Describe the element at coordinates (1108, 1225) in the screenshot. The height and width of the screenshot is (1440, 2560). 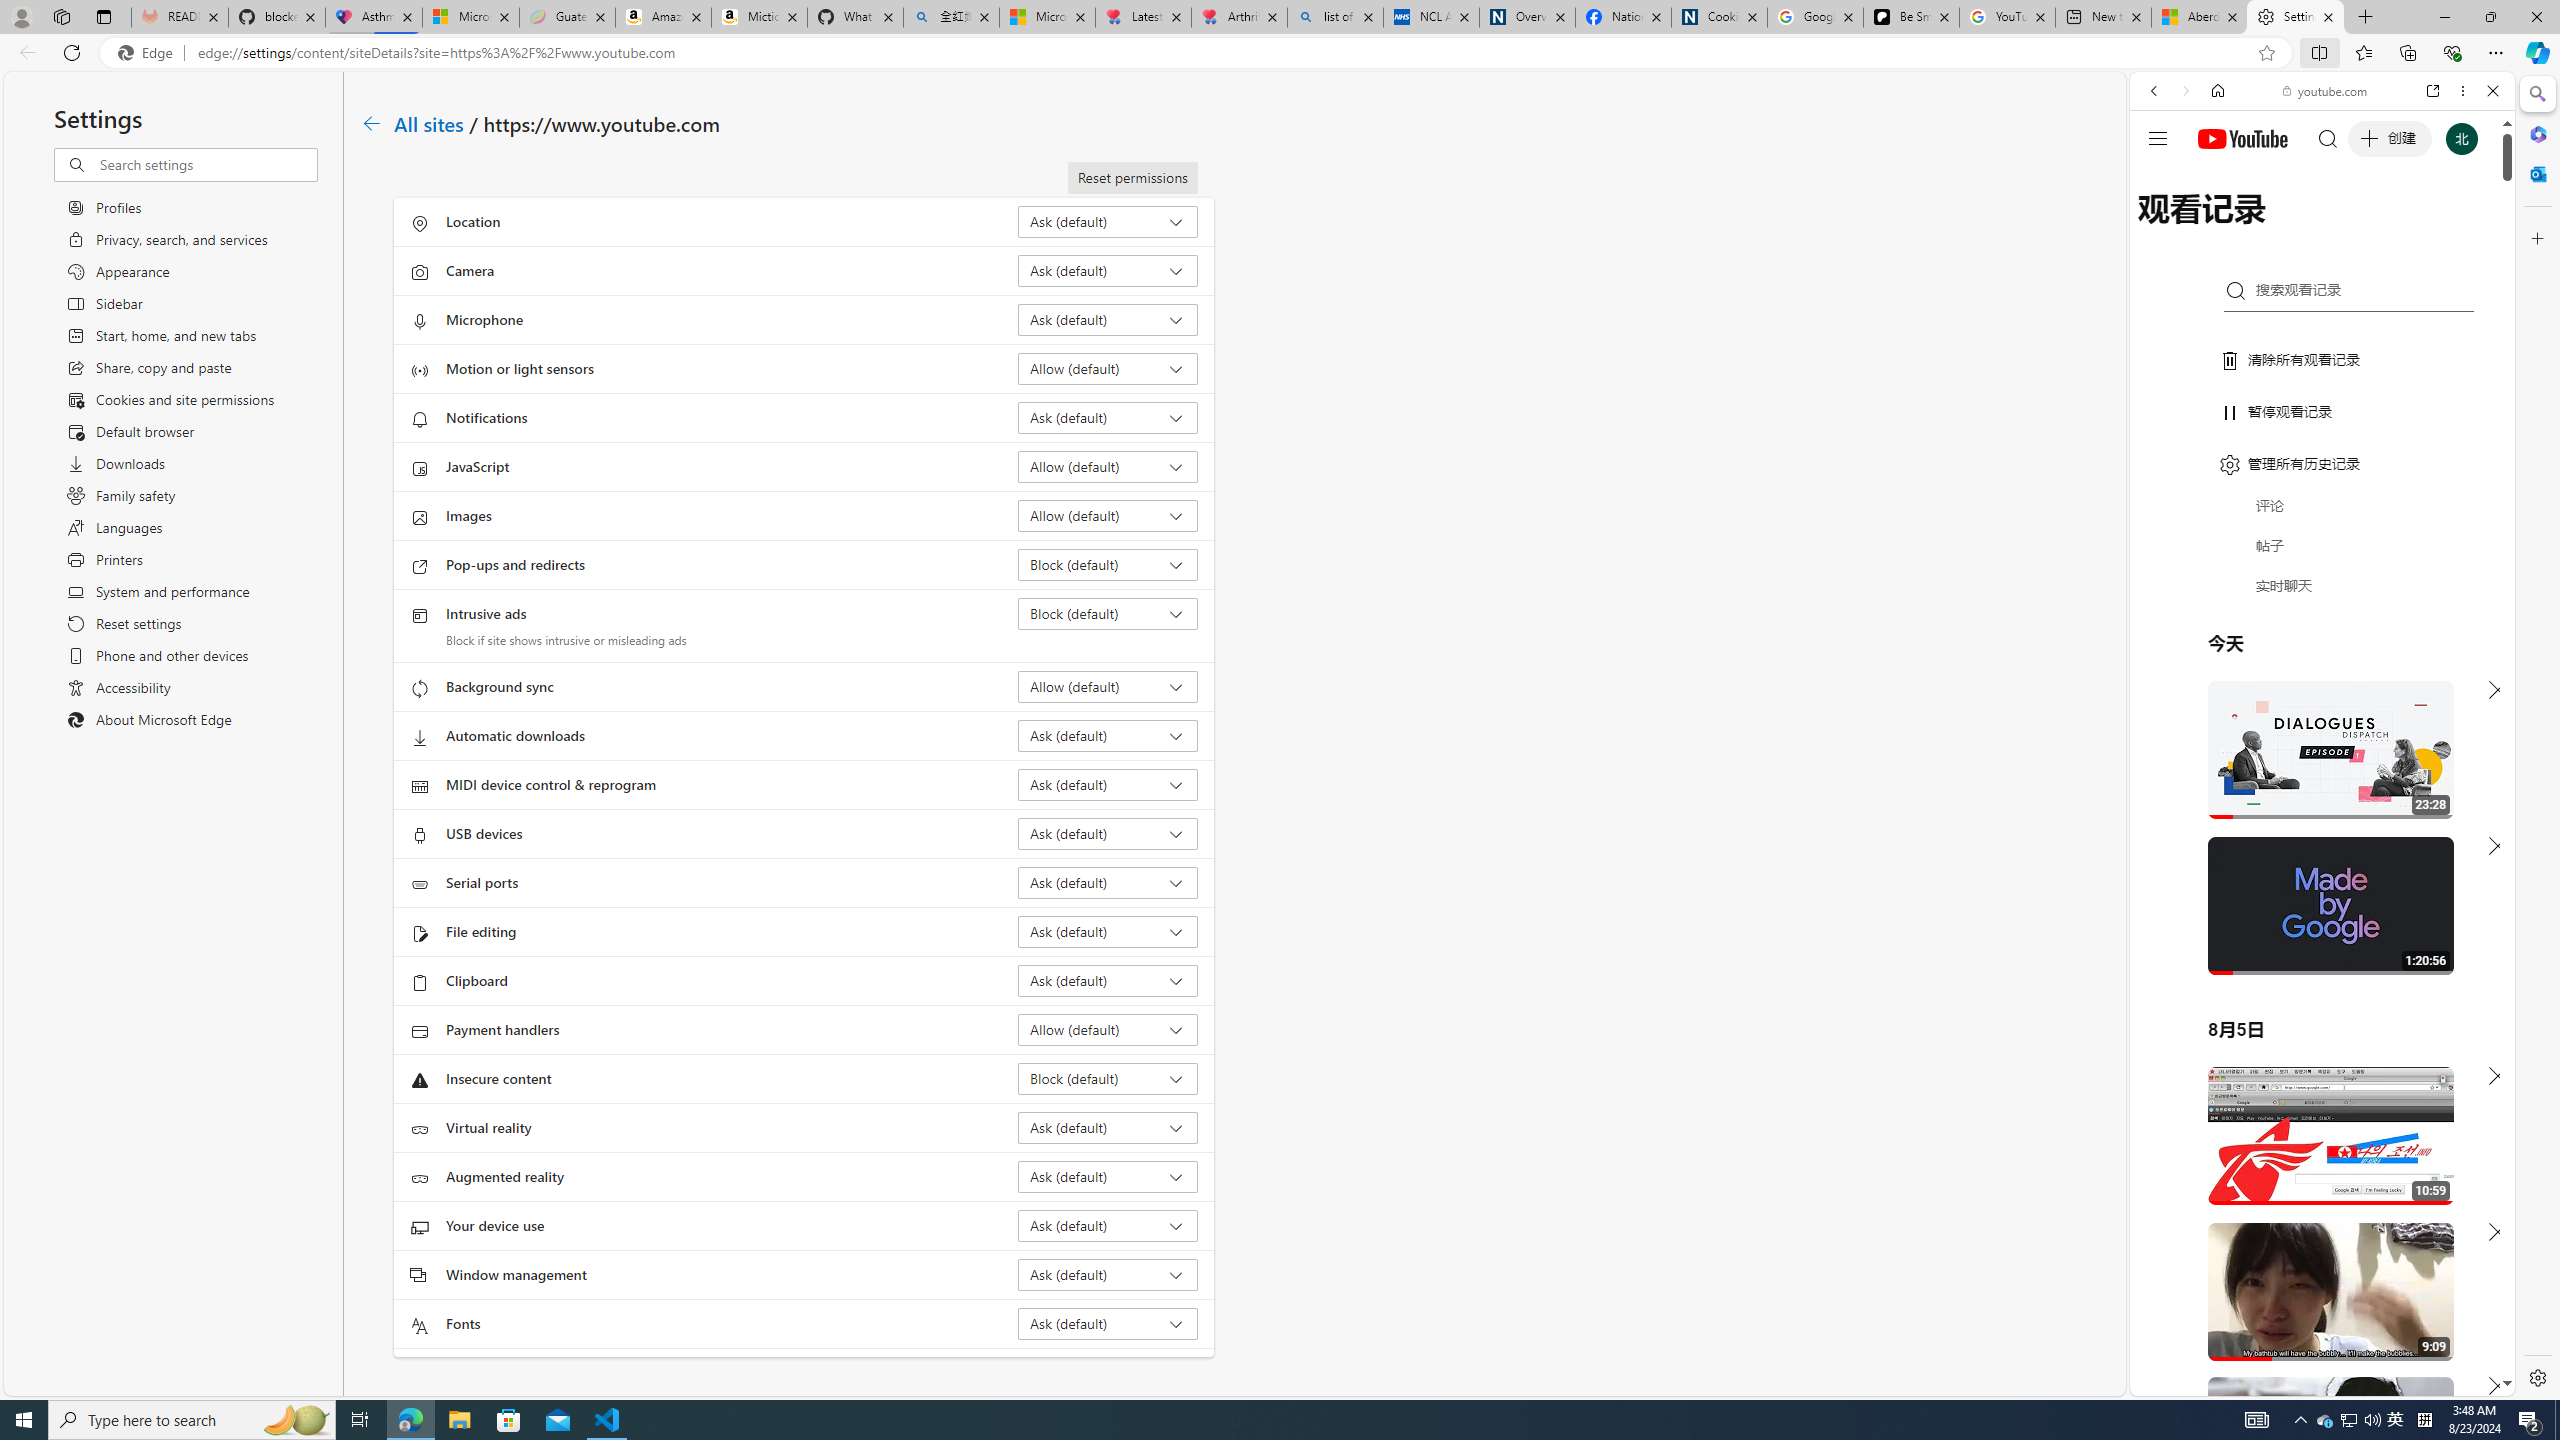
I see `Your device use Ask (default)` at that location.